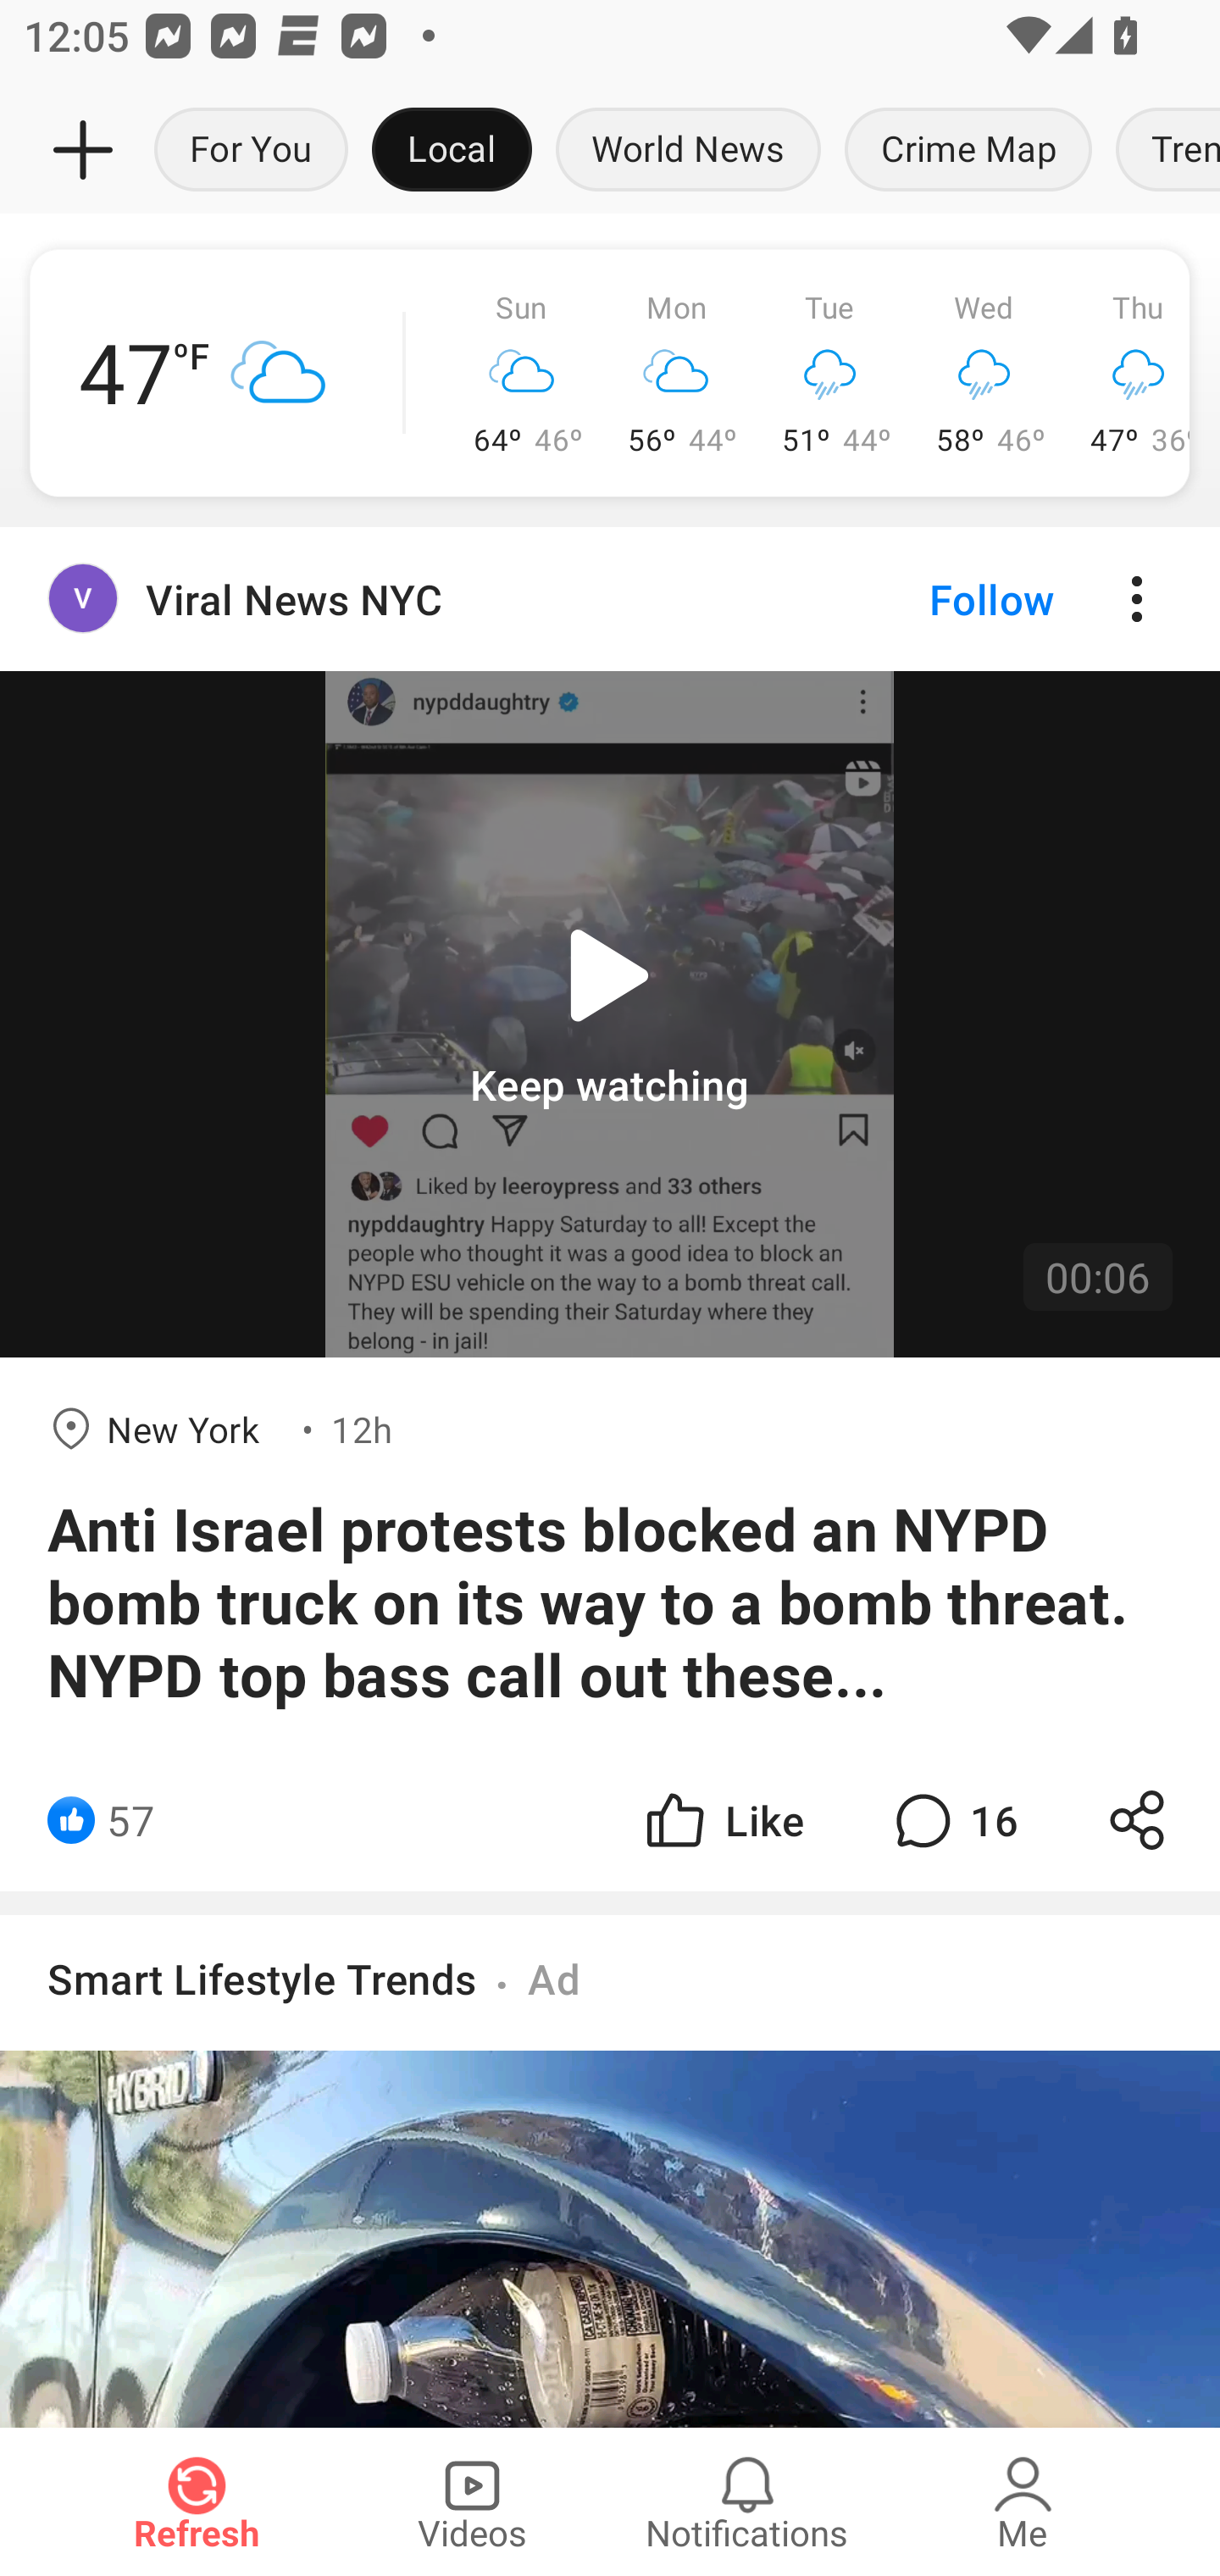 The width and height of the screenshot is (1220, 2576). Describe the element at coordinates (130, 1820) in the screenshot. I see `57` at that location.